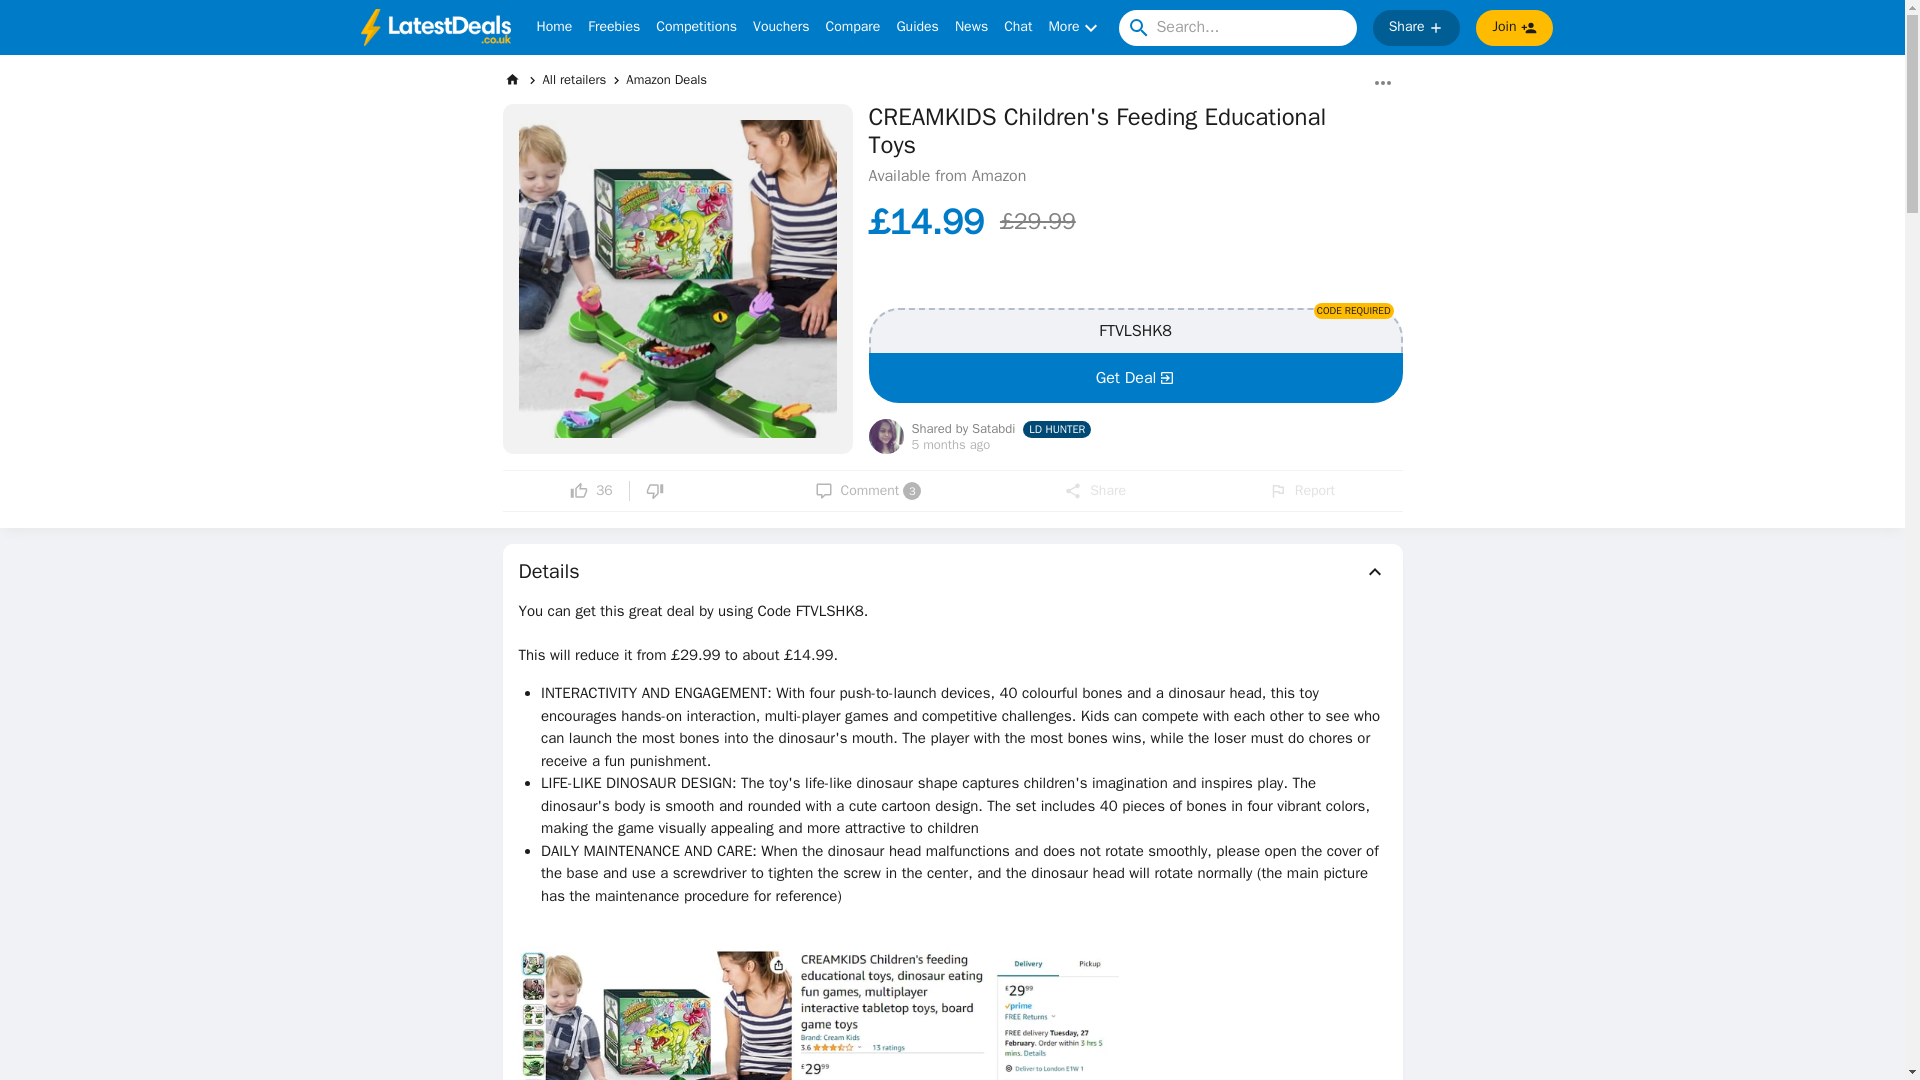 This screenshot has height=1080, width=1920. I want to click on Share, so click(1514, 28).